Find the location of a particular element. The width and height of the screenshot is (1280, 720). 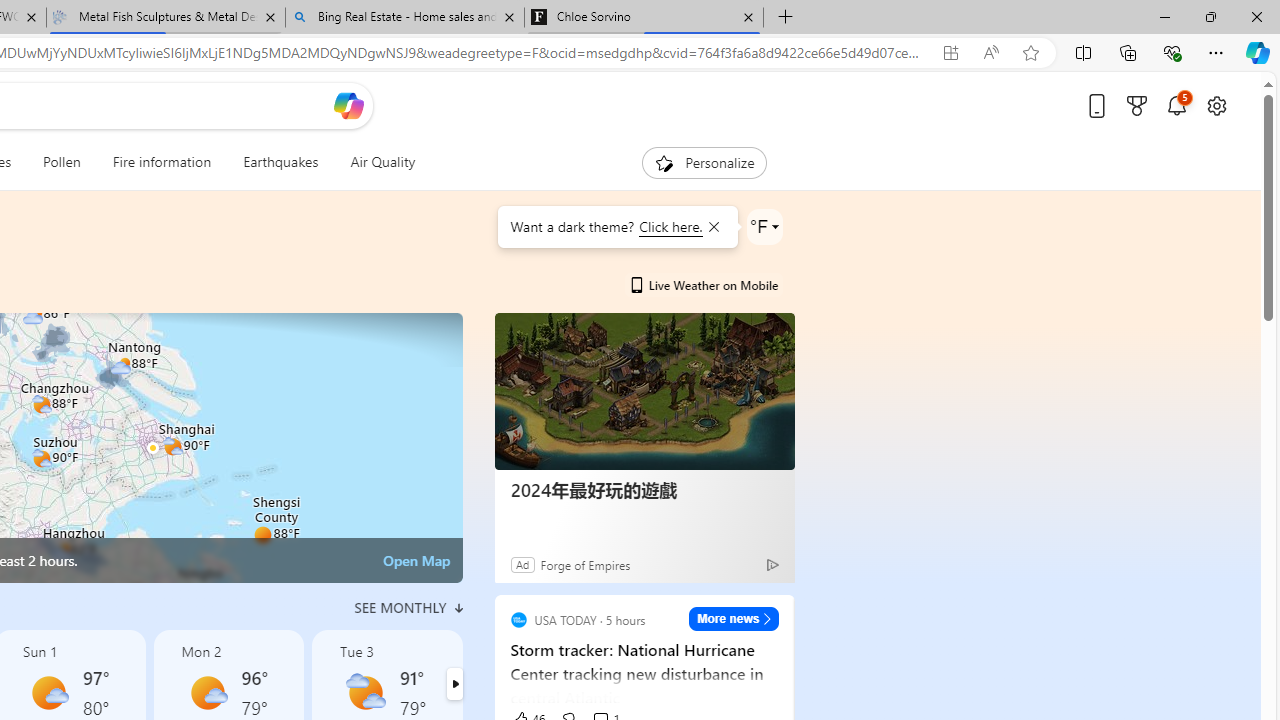

Personalize is located at coordinates (704, 162).